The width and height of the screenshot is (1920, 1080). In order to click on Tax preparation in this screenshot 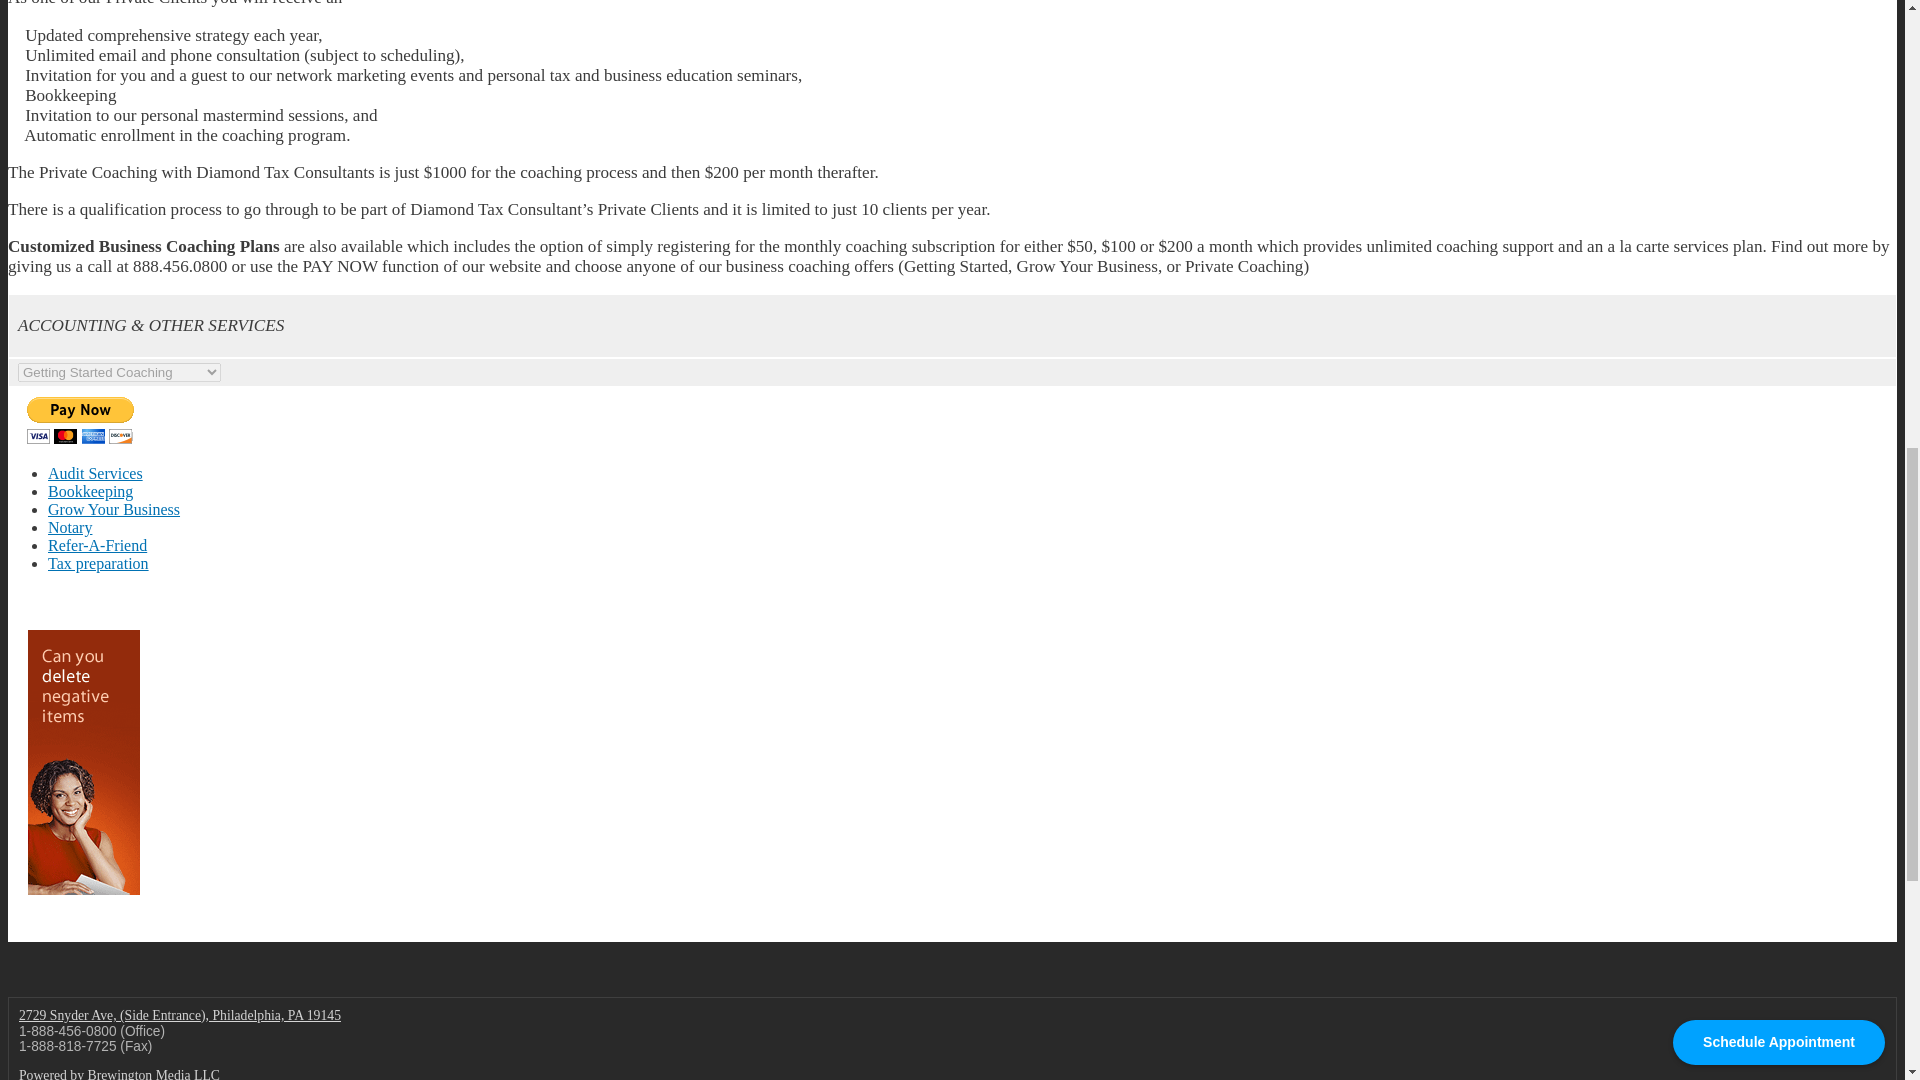, I will do `click(98, 564)`.